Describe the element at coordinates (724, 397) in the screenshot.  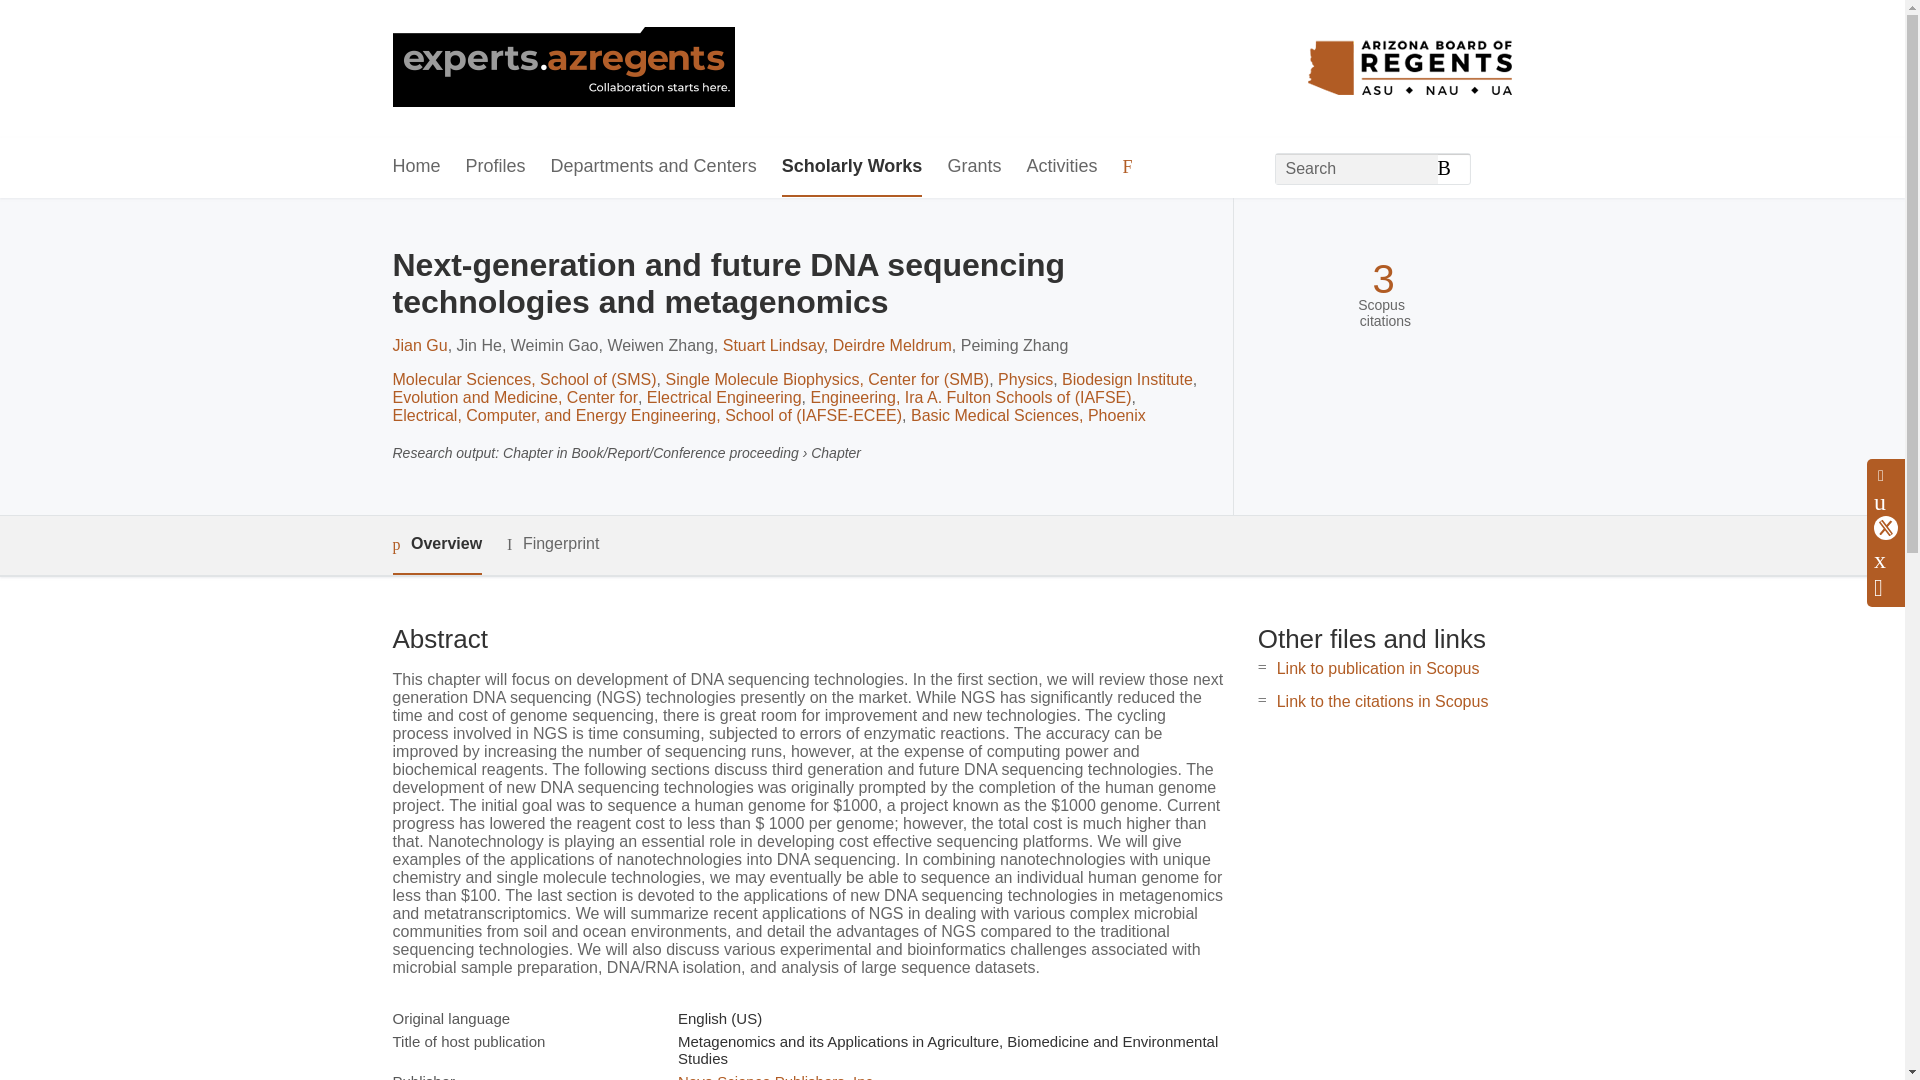
I see `Electrical Engineering` at that location.